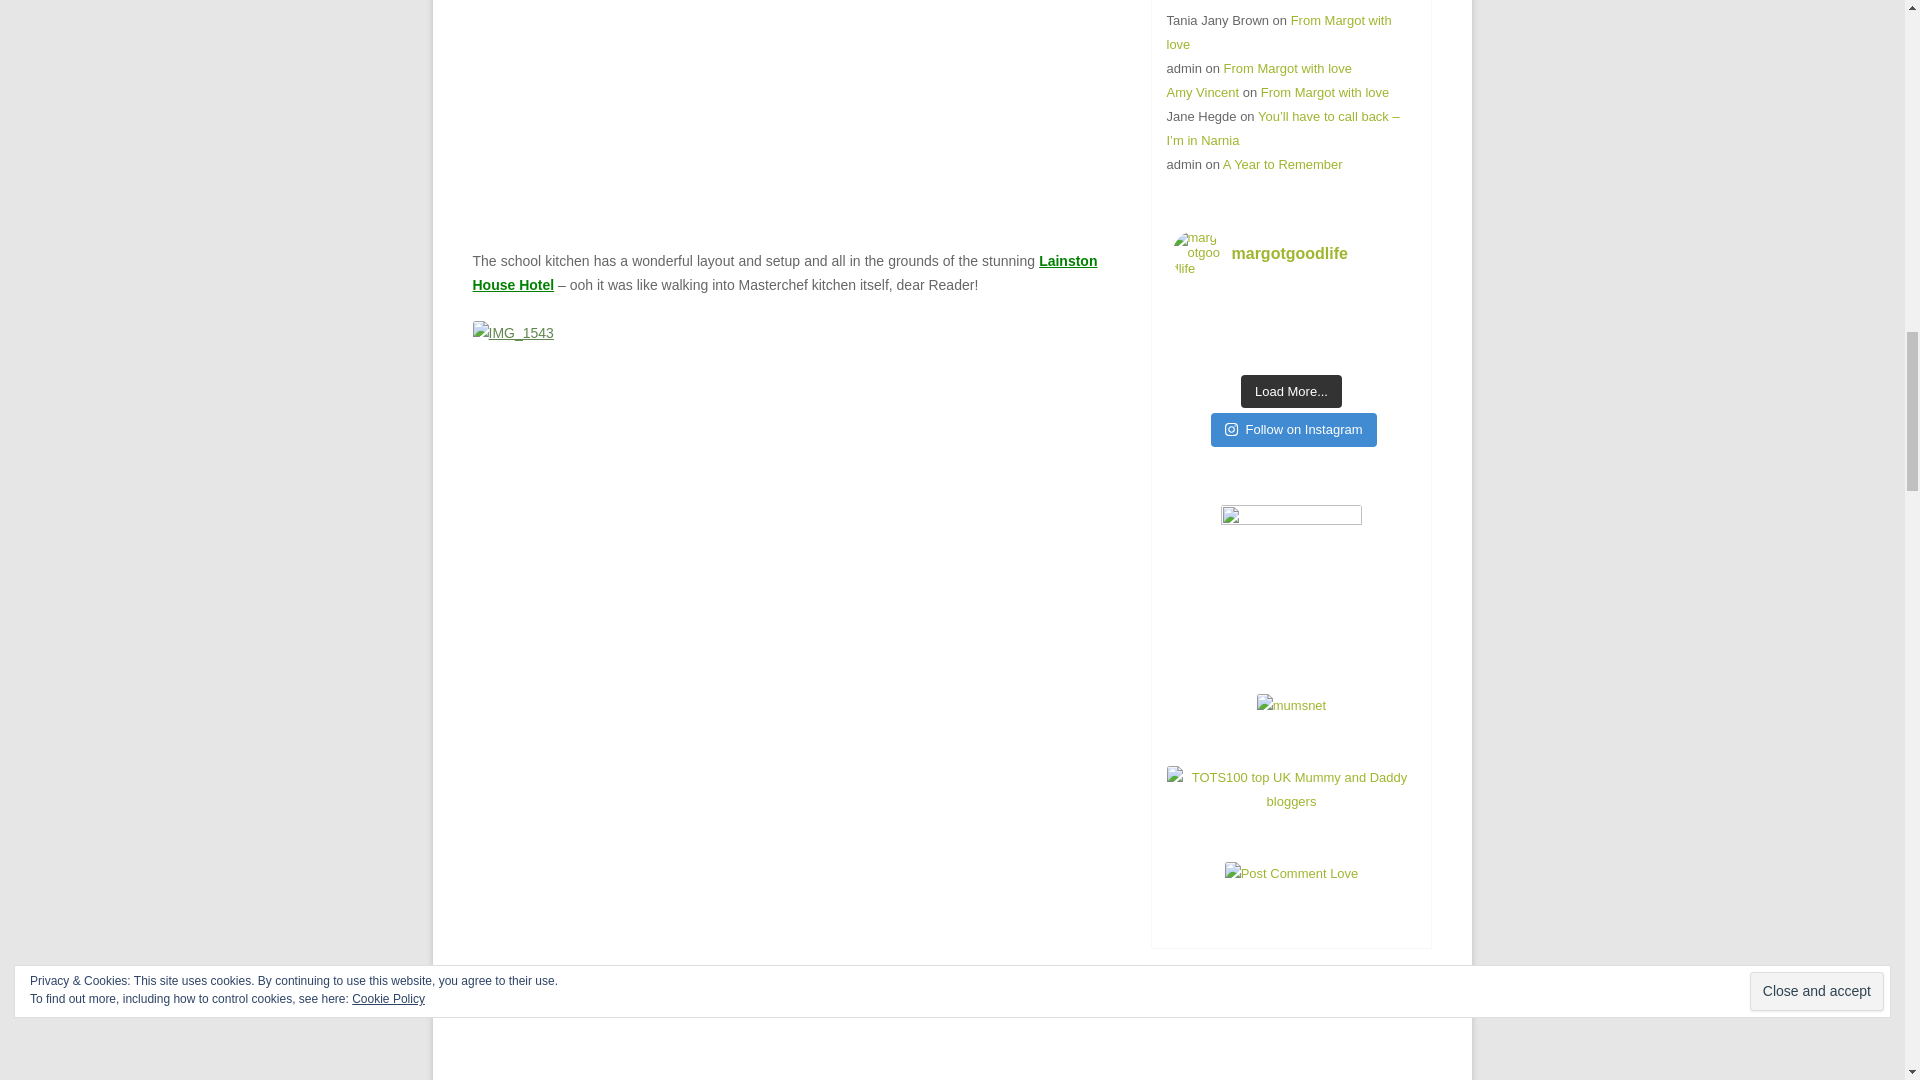 Image resolution: width=1920 pixels, height=1080 pixels. What do you see at coordinates (1292, 874) in the screenshot?
I see `Post Comment Love` at bounding box center [1292, 874].